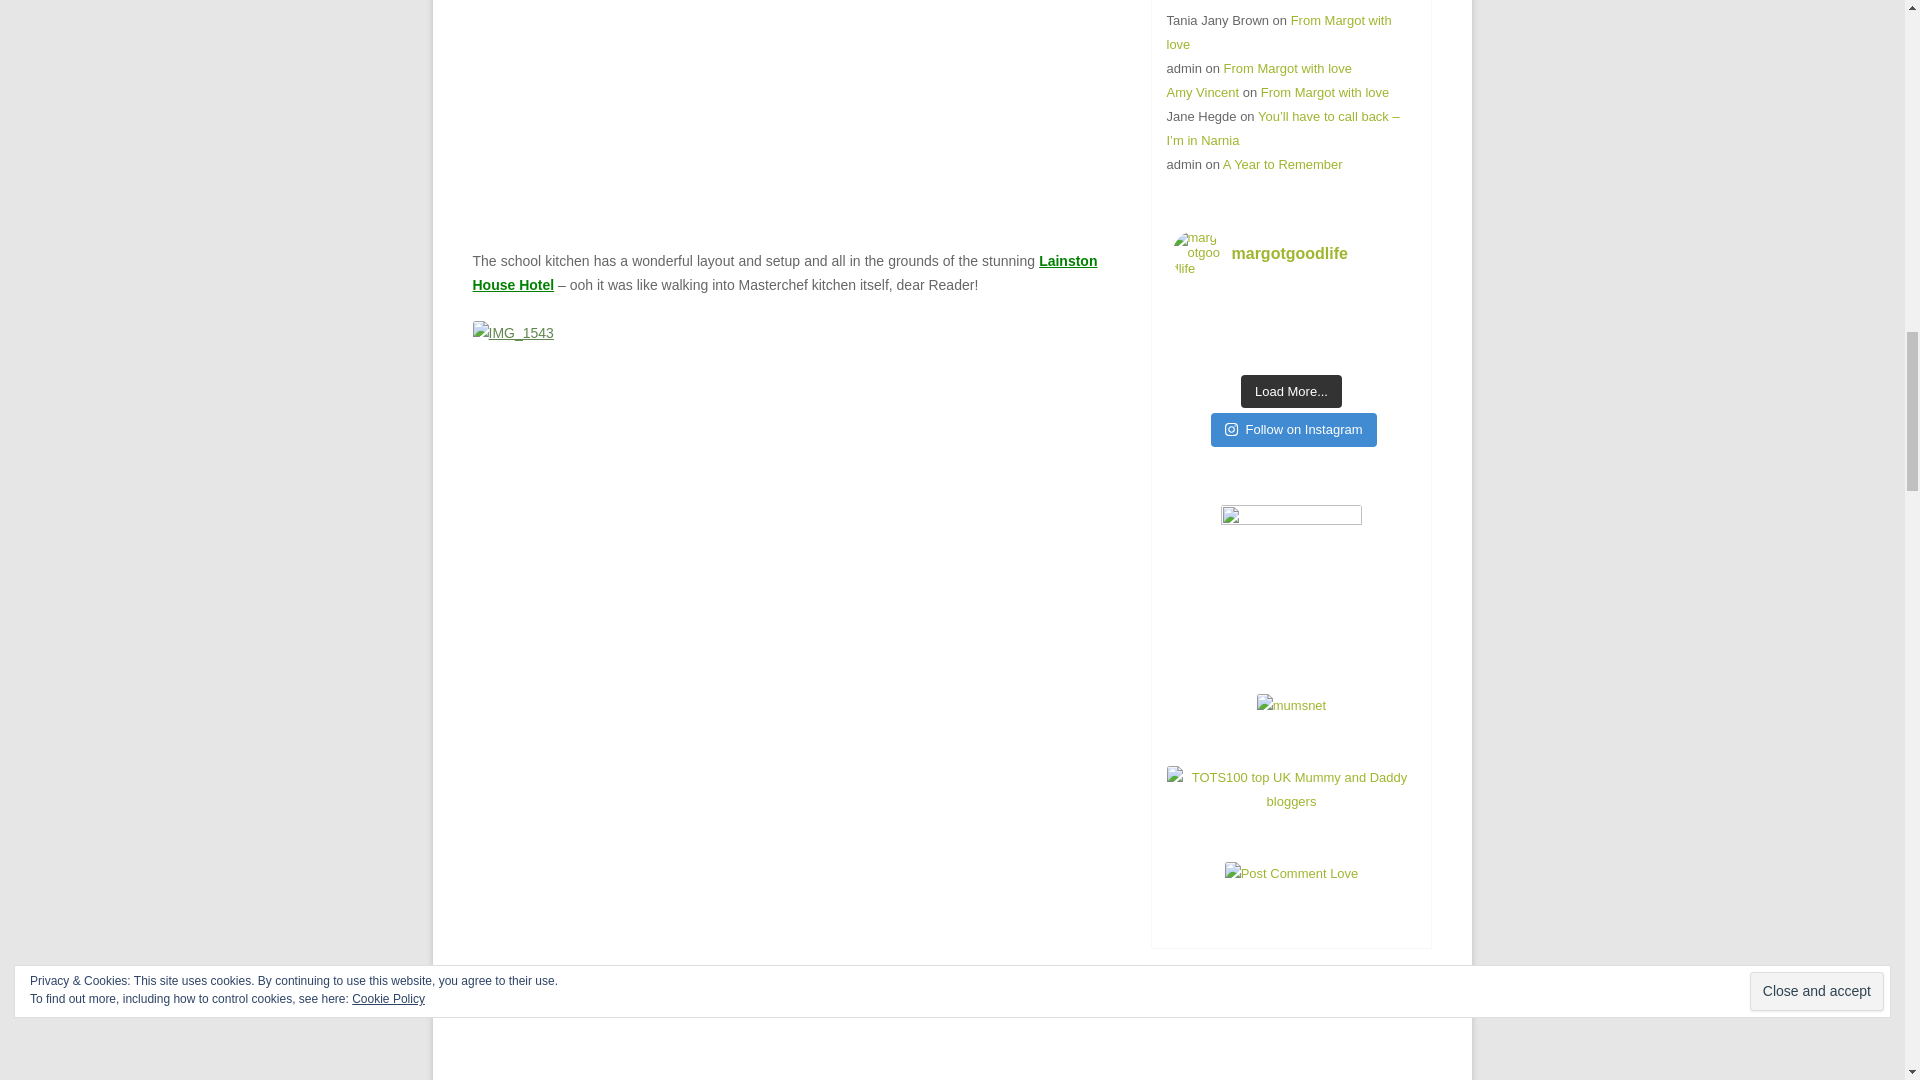 Image resolution: width=1920 pixels, height=1080 pixels. What do you see at coordinates (1292, 874) in the screenshot?
I see `Post Comment Love` at bounding box center [1292, 874].